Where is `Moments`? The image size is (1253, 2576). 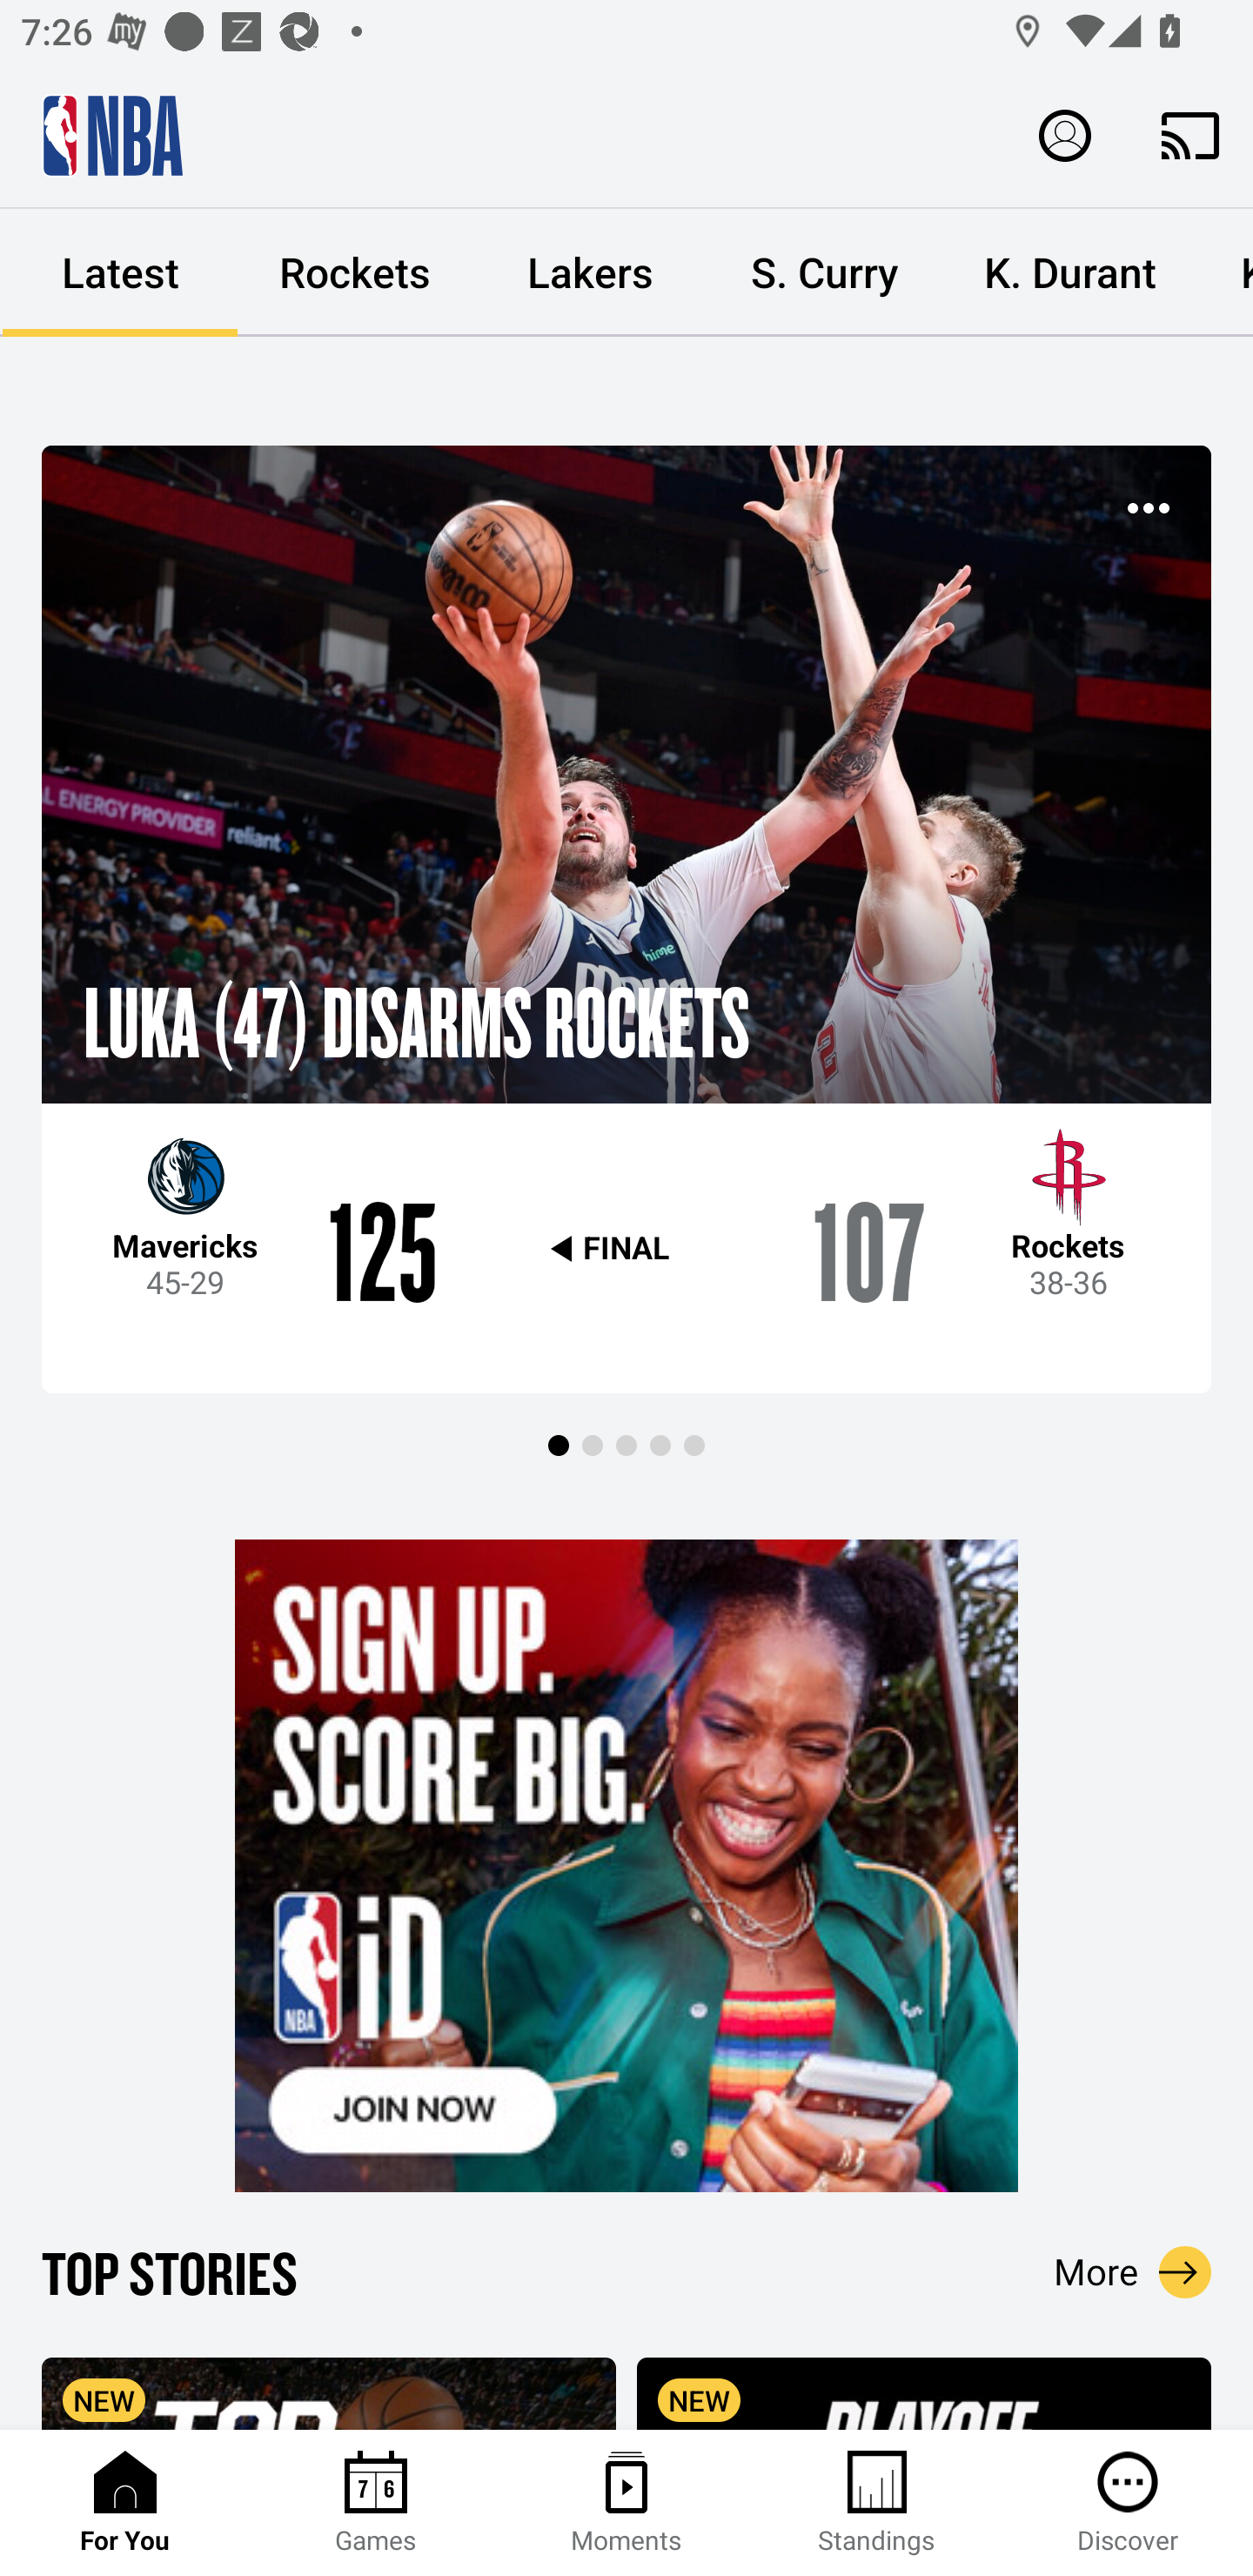 Moments is located at coordinates (626, 2503).